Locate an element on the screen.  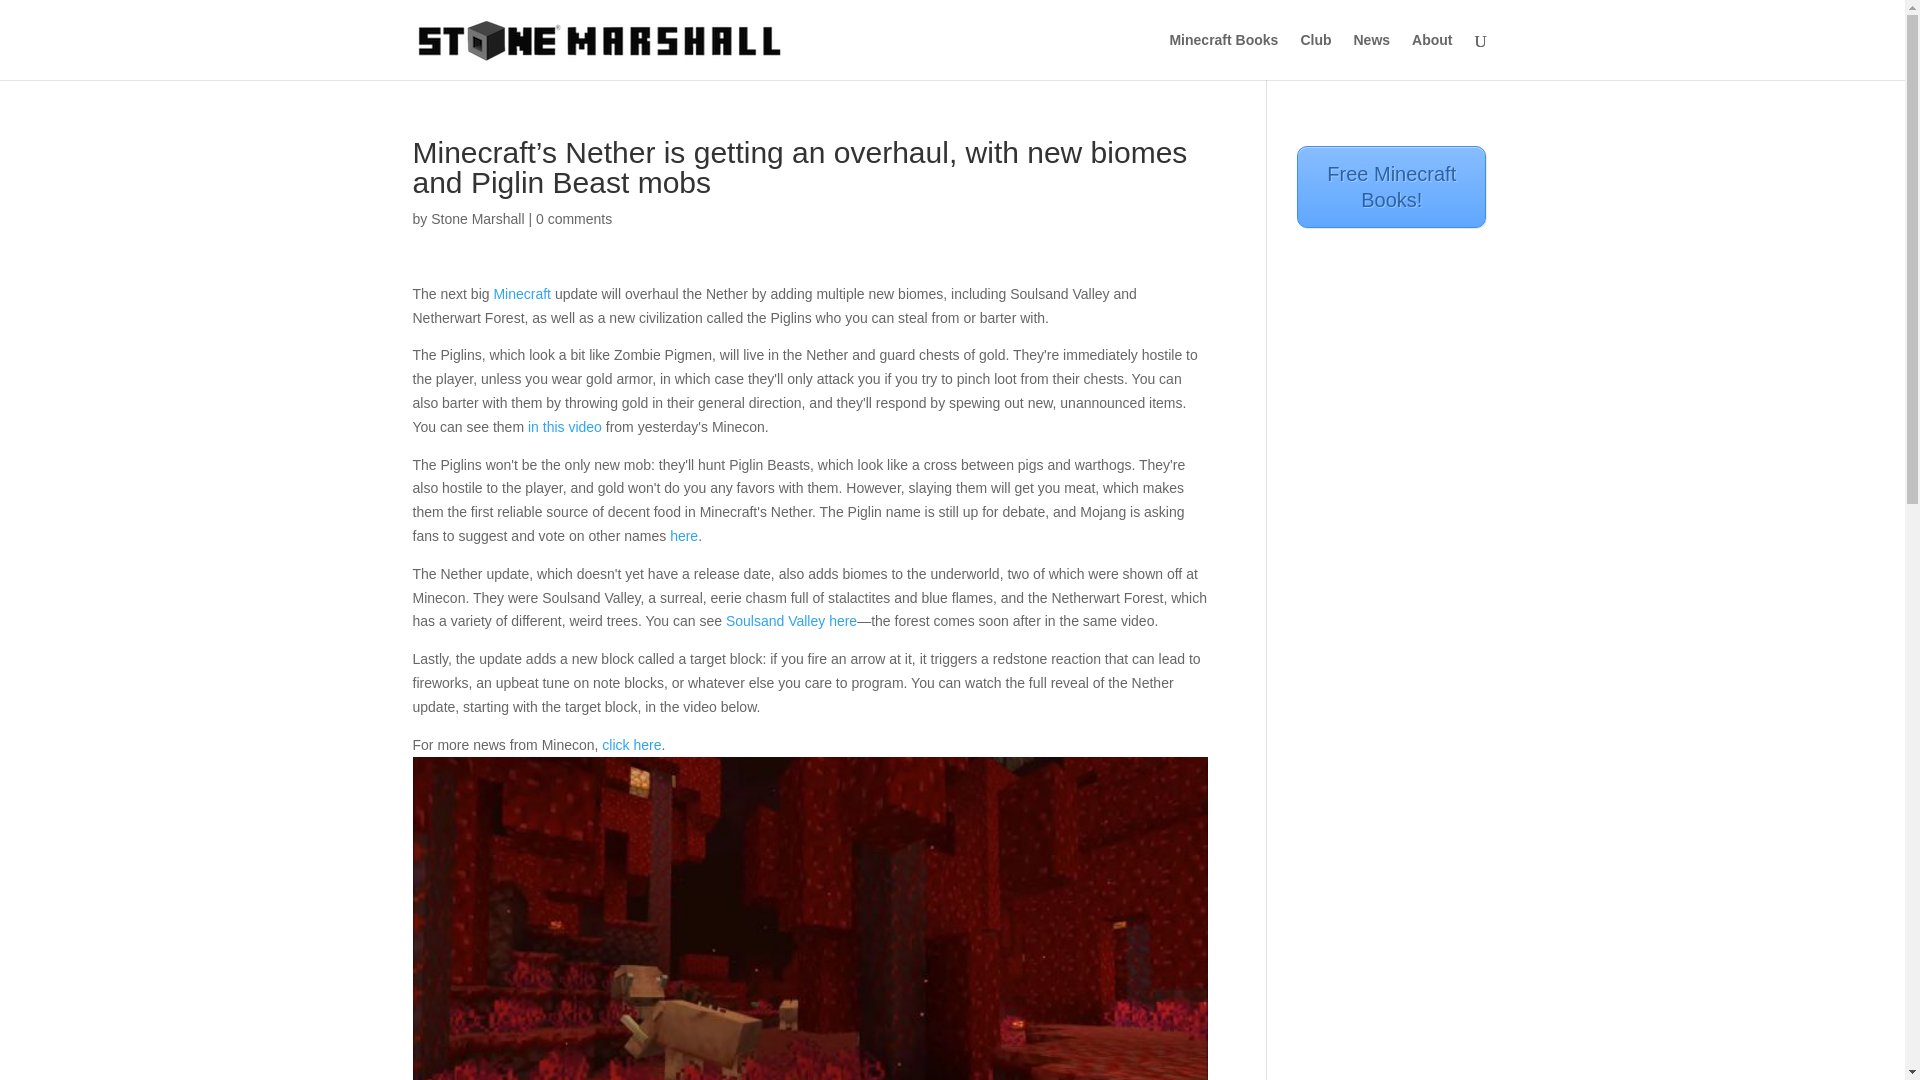
Stone Marshall is located at coordinates (477, 218).